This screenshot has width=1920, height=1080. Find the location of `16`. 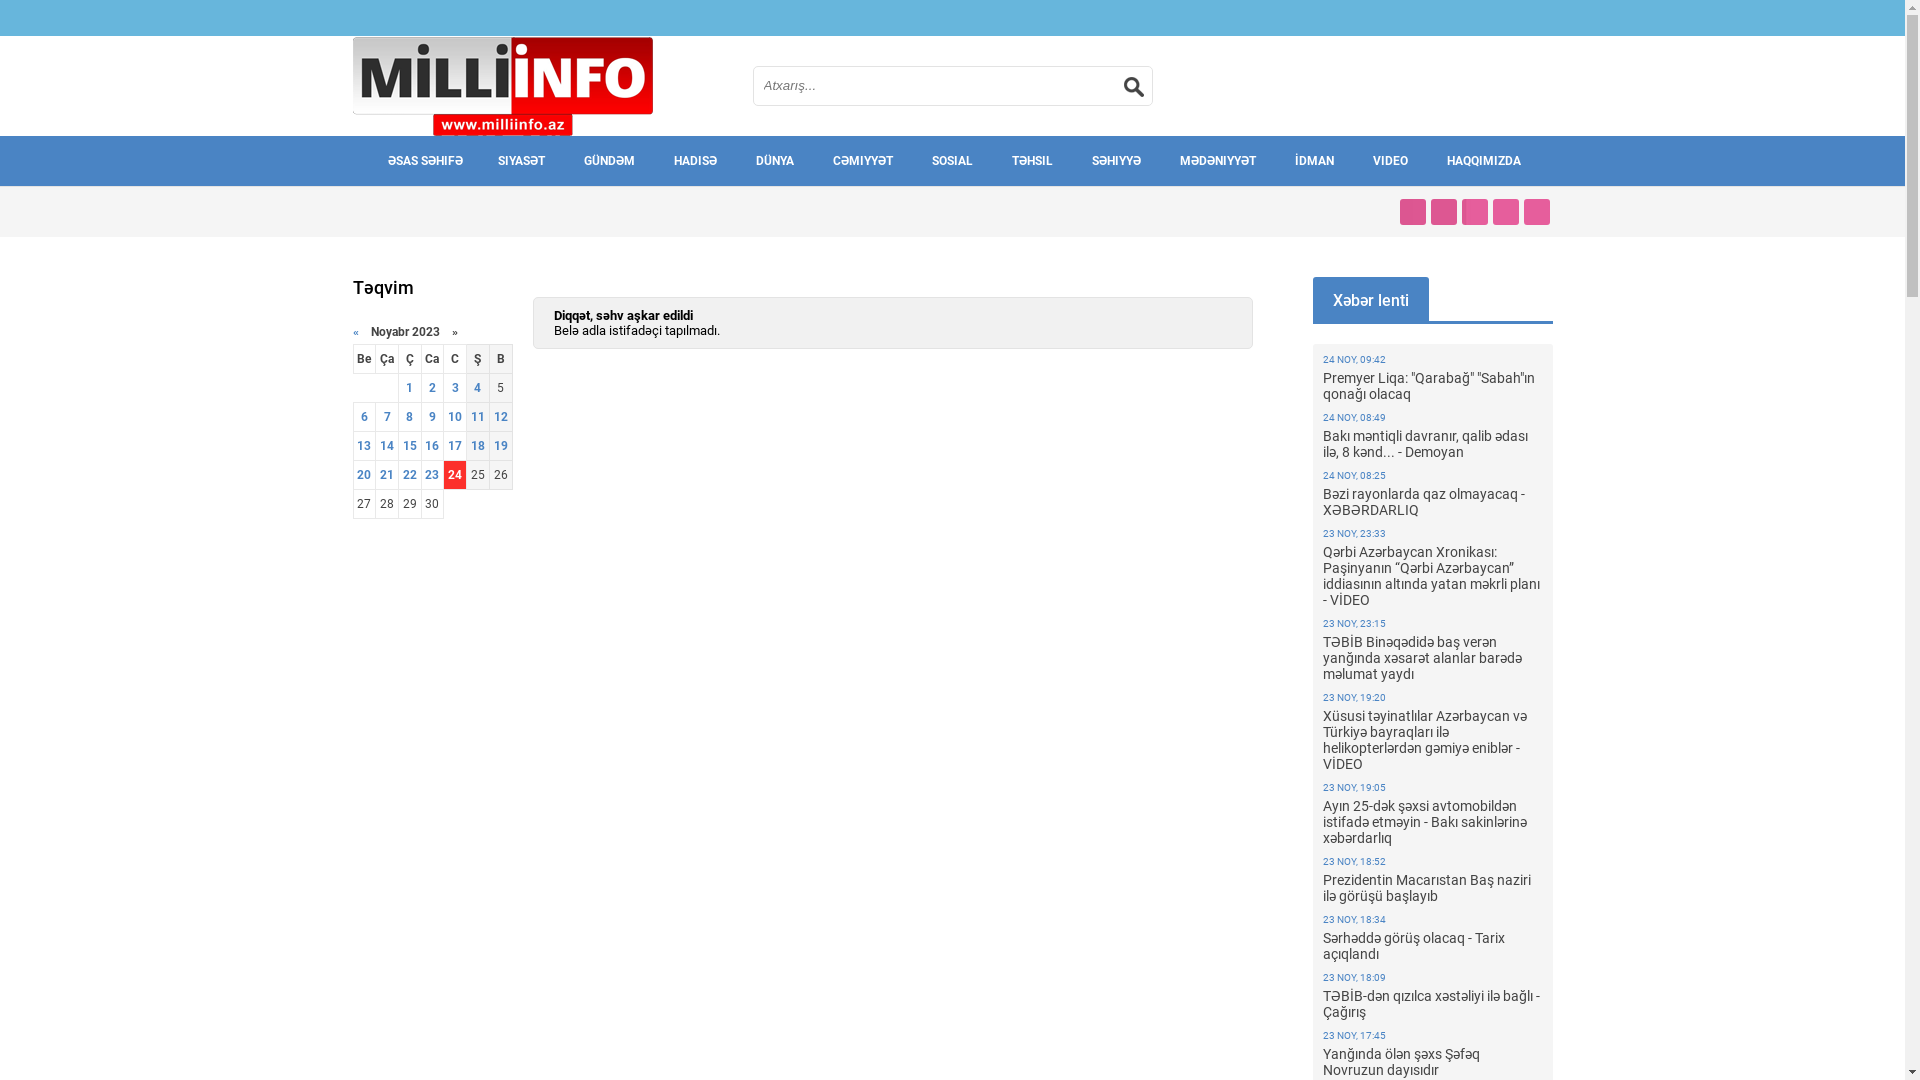

16 is located at coordinates (432, 446).